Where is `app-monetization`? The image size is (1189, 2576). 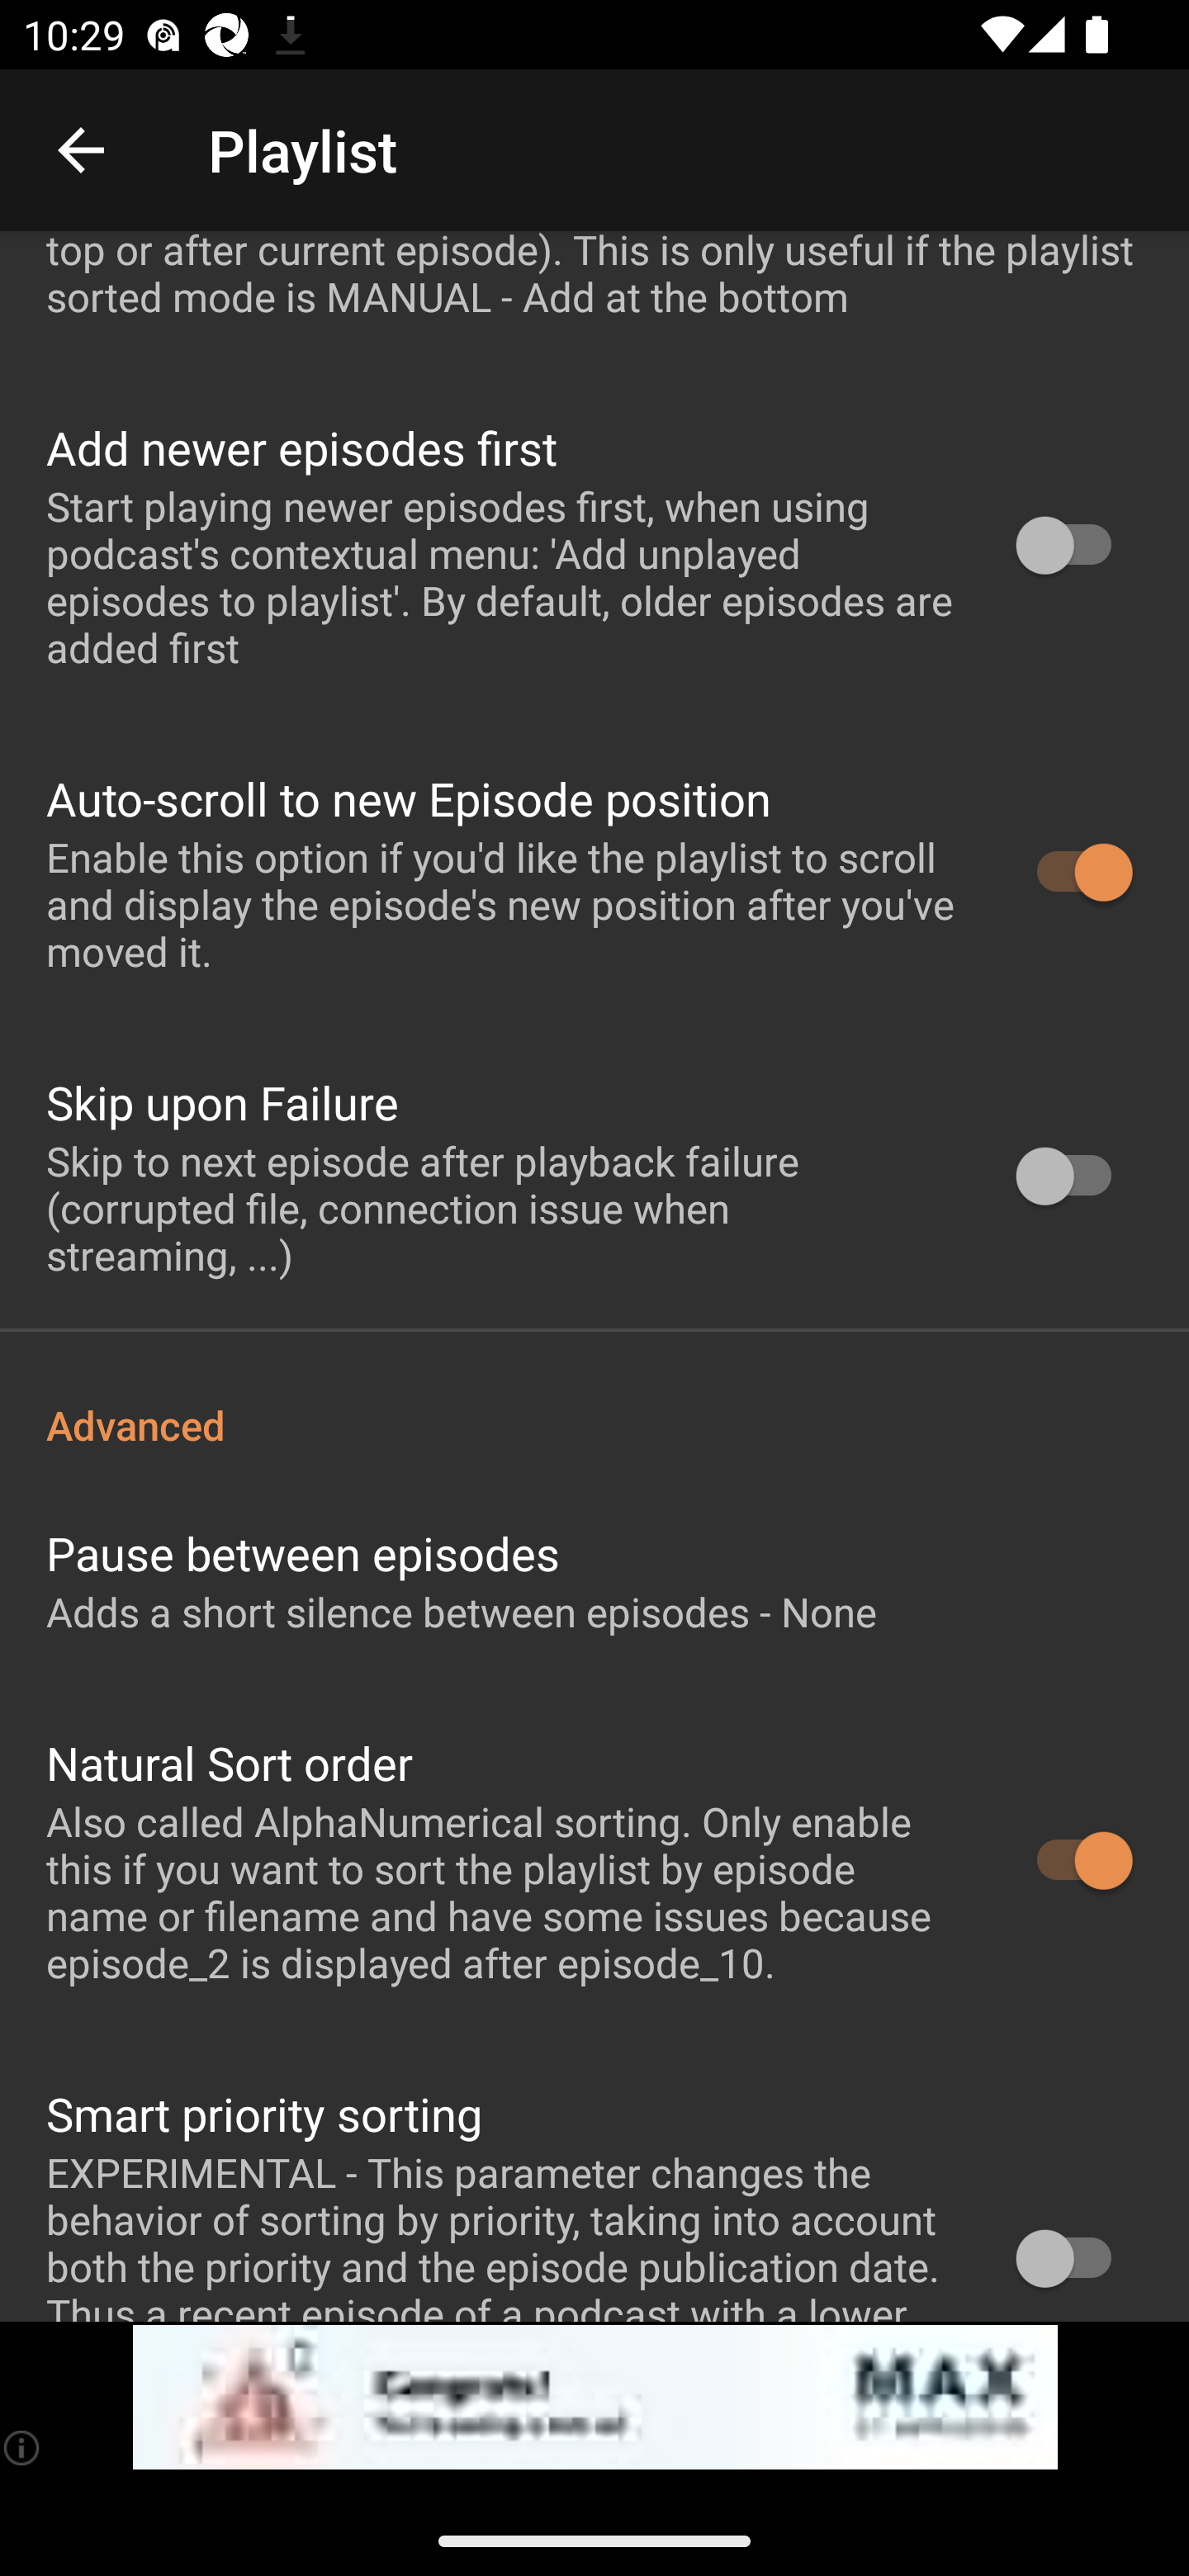
app-monetization is located at coordinates (594, 2398).